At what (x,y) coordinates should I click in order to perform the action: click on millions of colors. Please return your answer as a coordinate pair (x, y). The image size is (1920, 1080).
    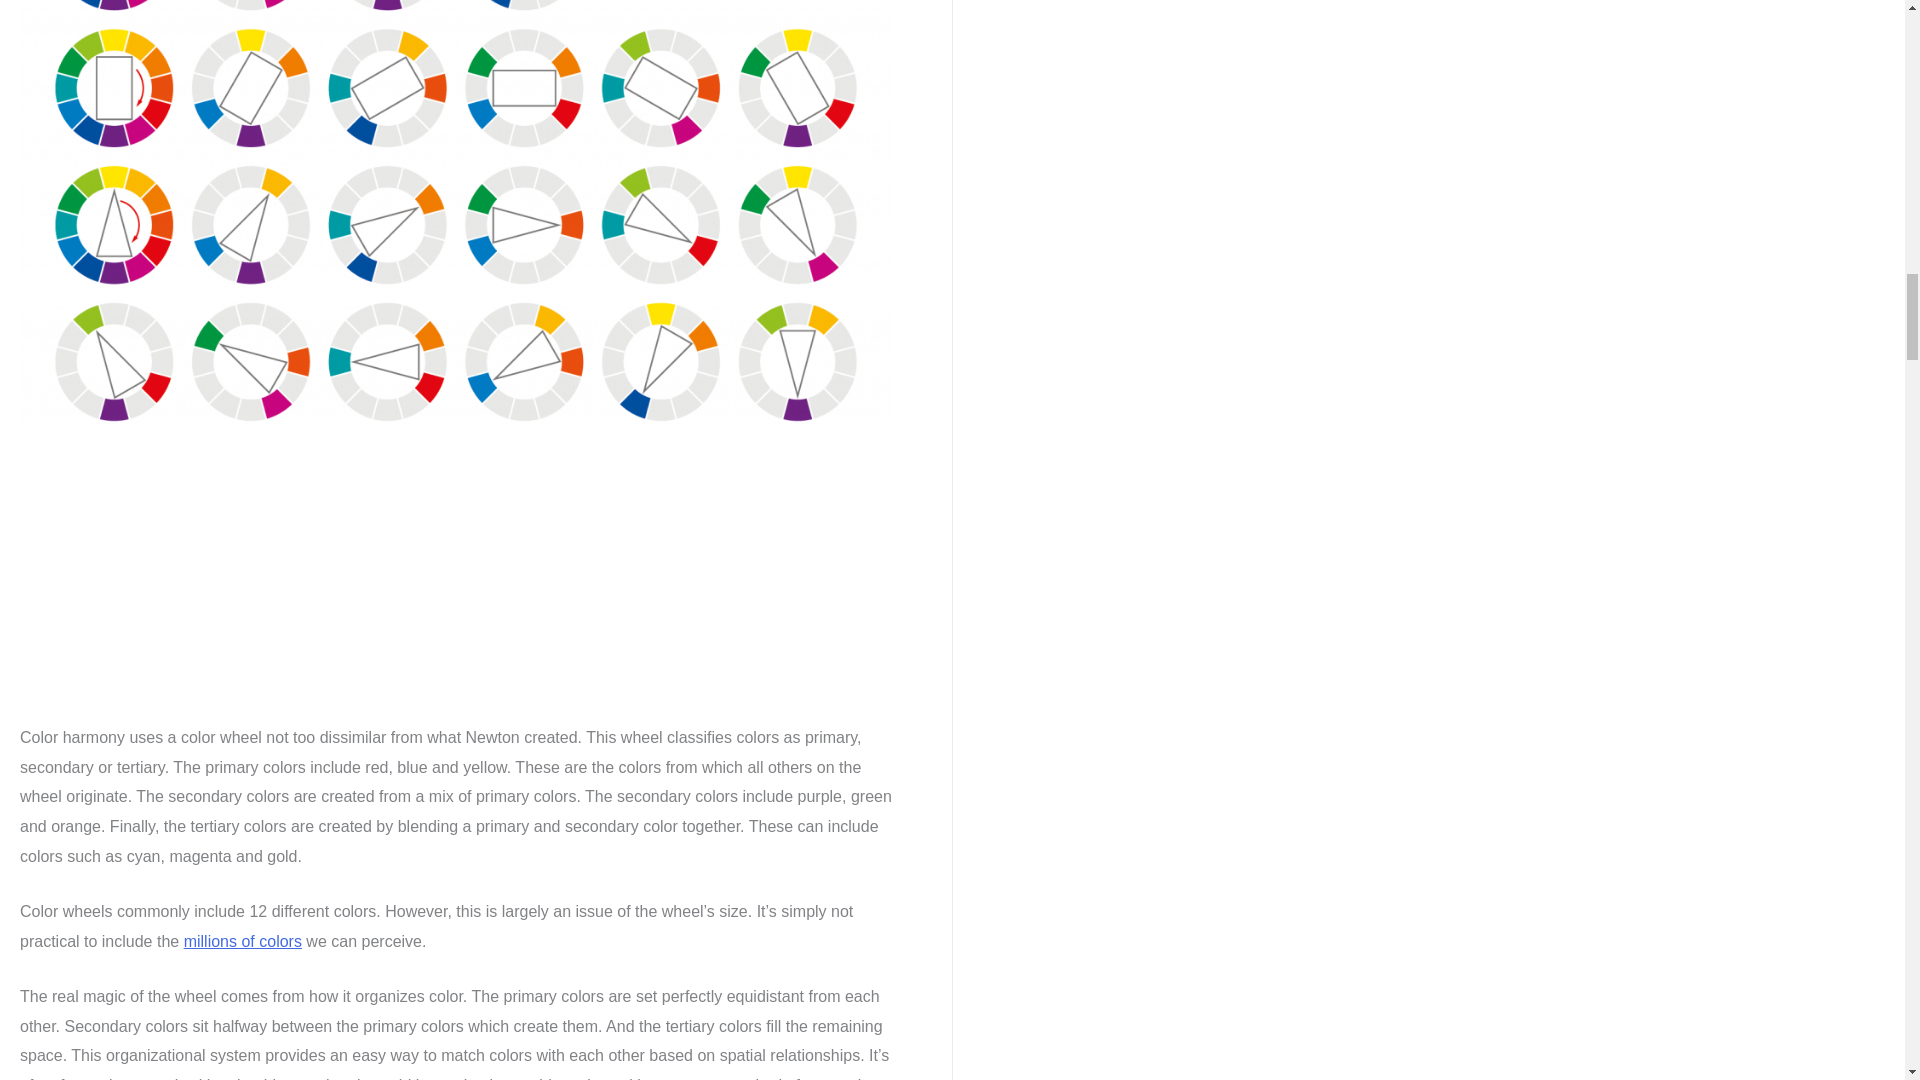
    Looking at the image, I should click on (242, 942).